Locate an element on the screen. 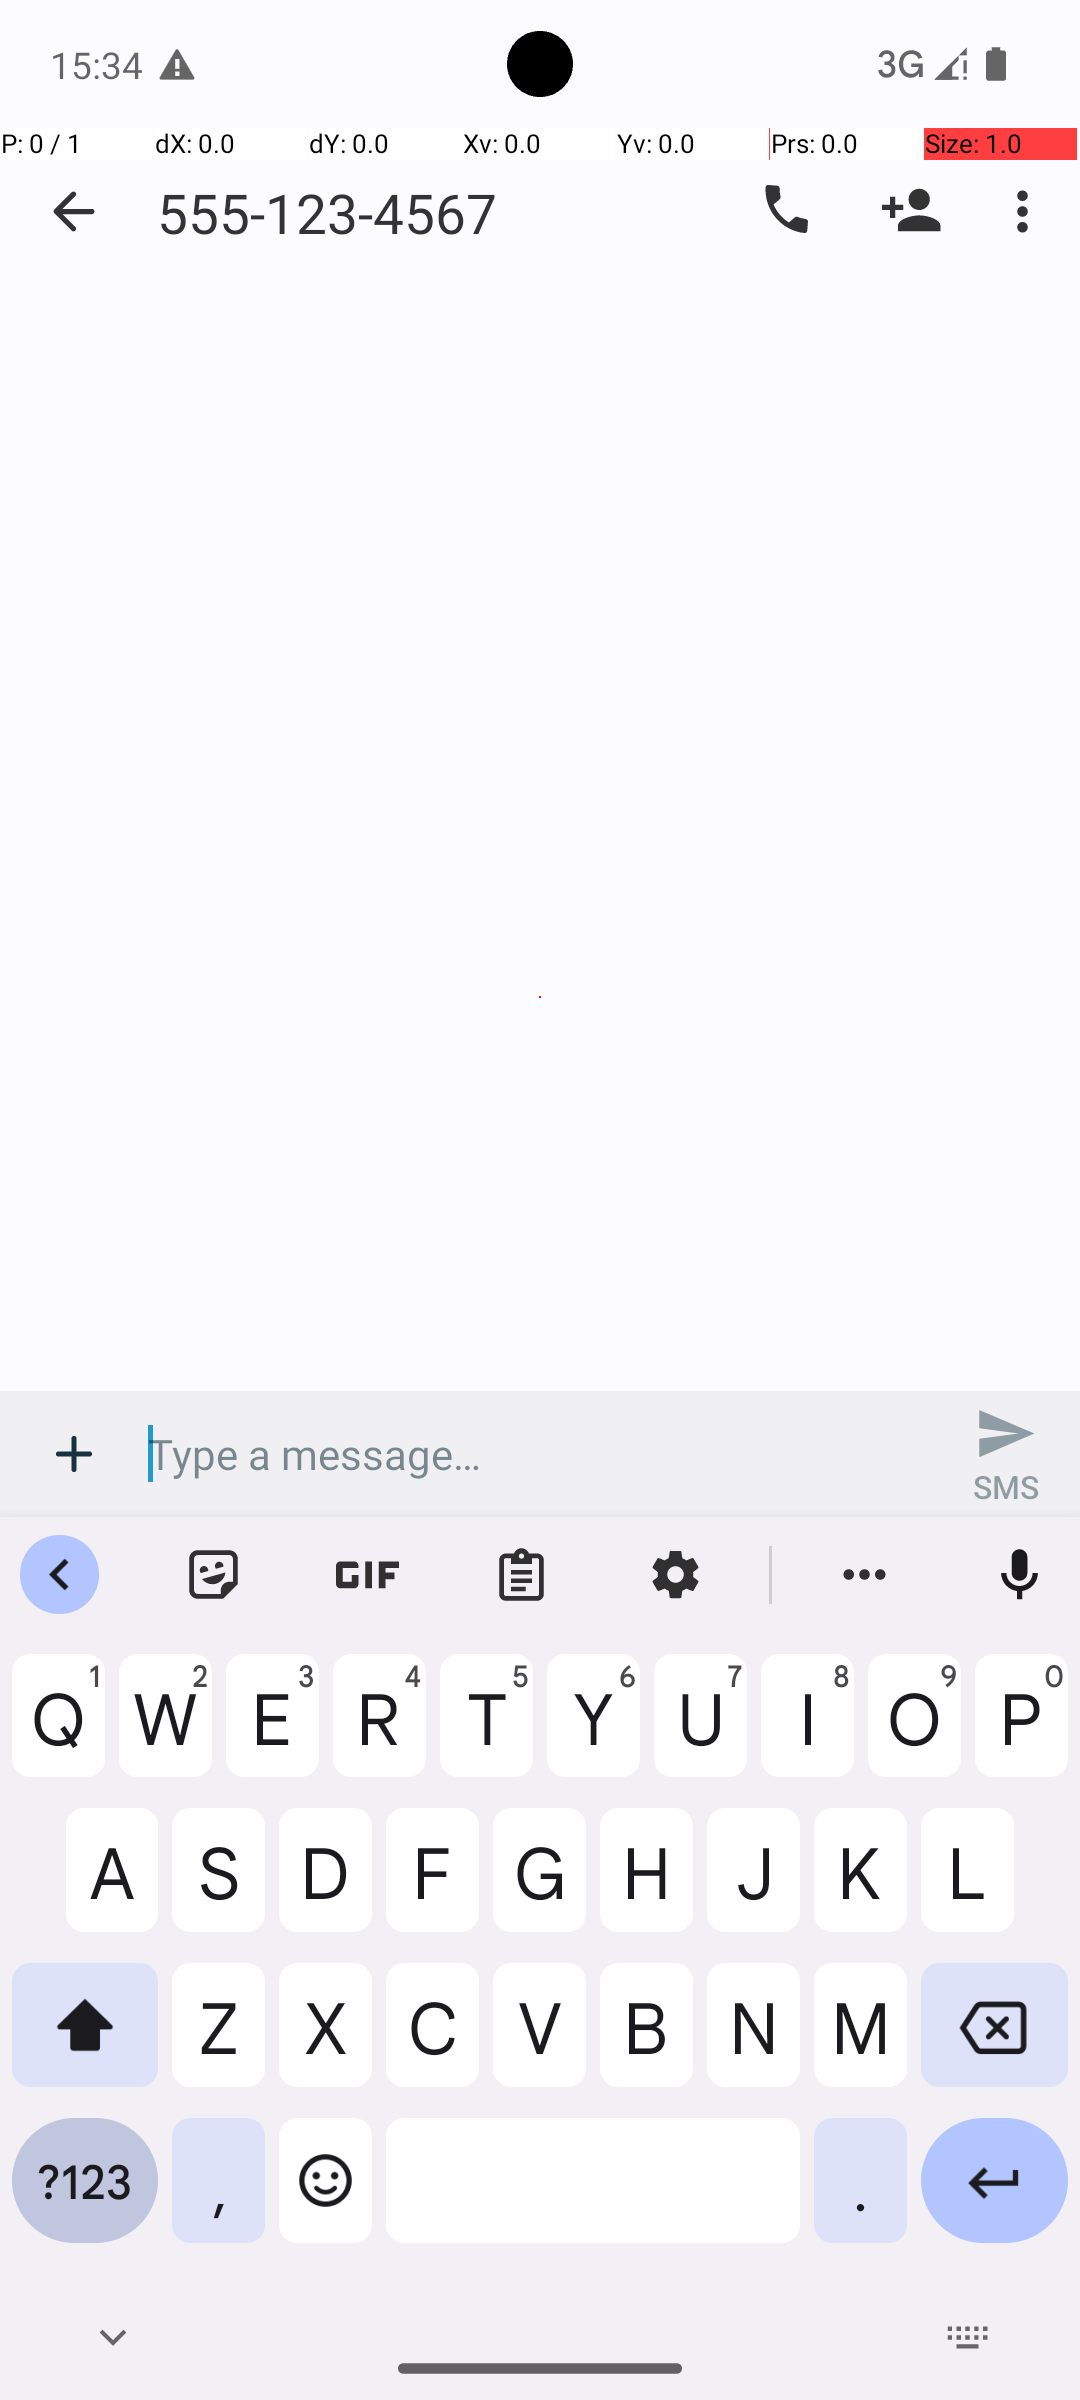 The image size is (1080, 2400). Dial number is located at coordinates (784, 211).